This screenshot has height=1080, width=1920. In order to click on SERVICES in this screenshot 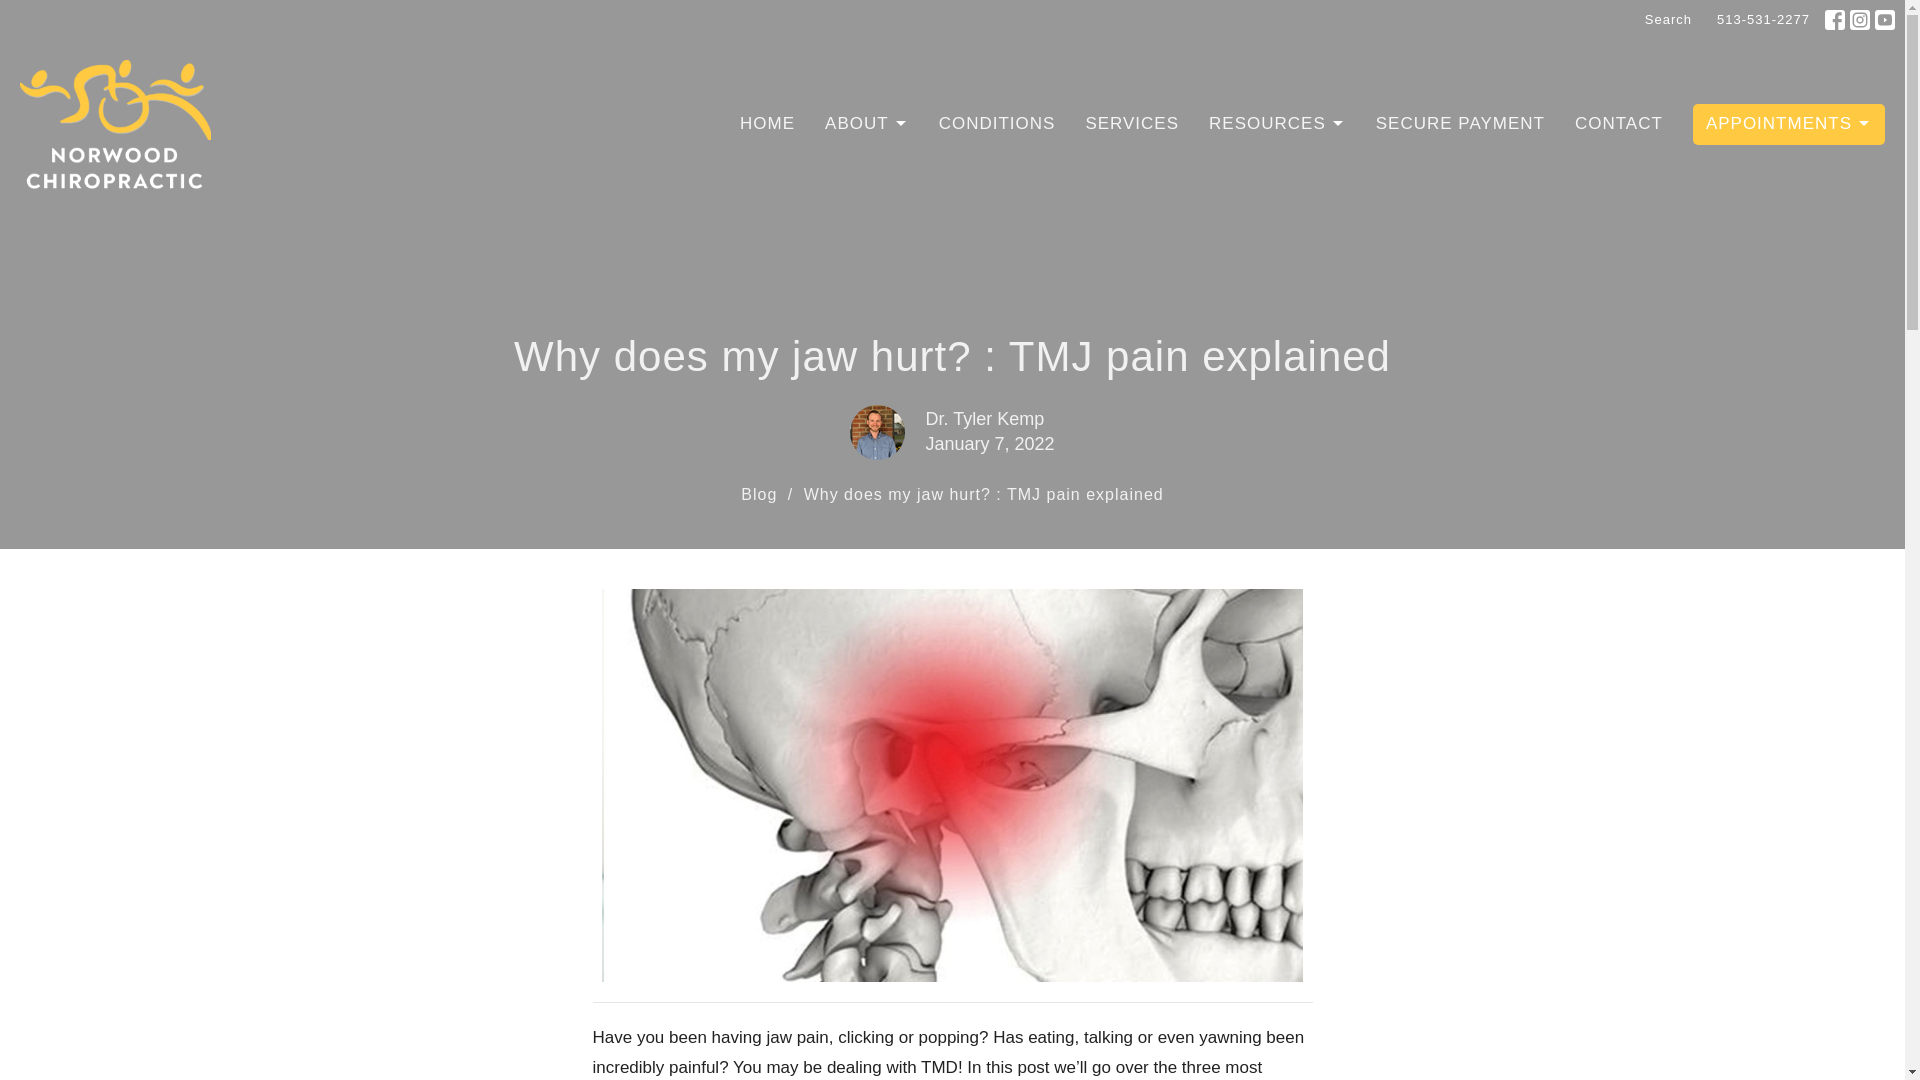, I will do `click(1131, 123)`.